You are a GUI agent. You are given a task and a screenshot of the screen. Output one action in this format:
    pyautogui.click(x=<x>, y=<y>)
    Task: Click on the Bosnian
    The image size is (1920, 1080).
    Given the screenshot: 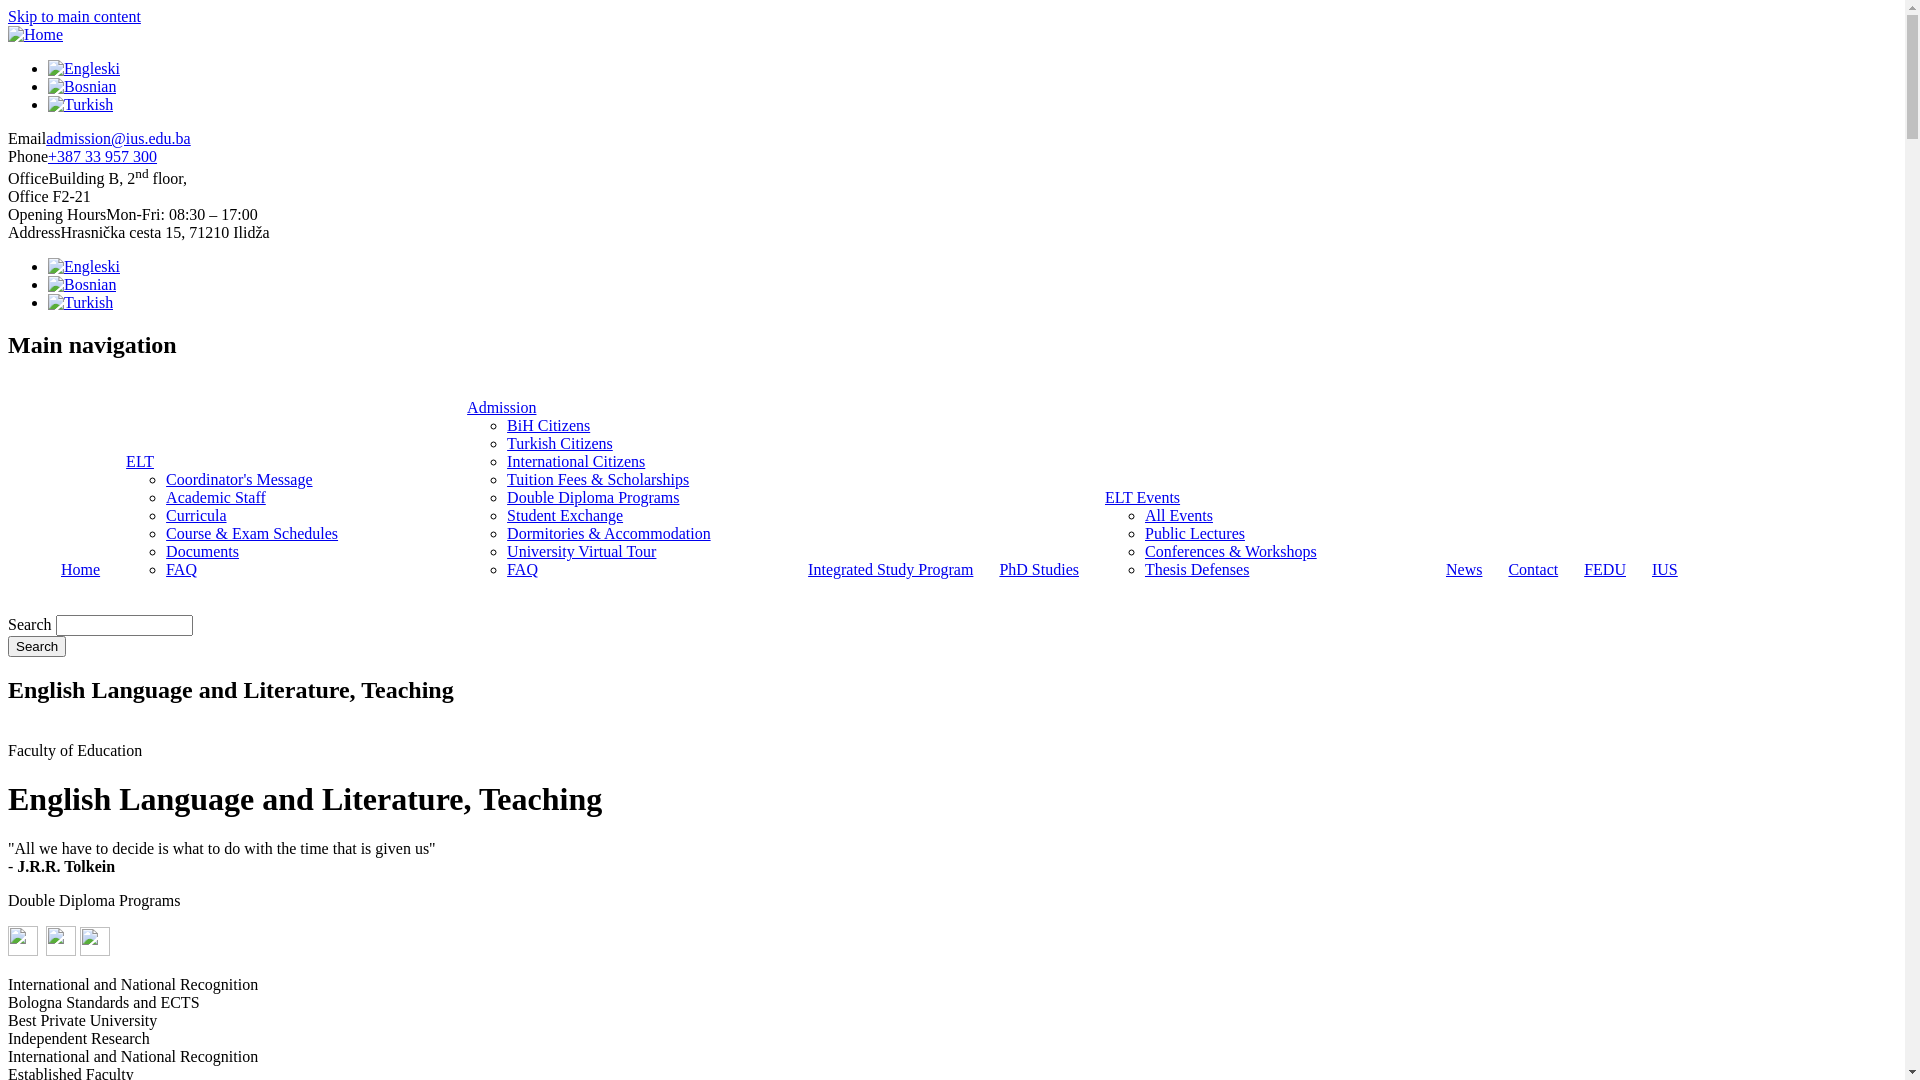 What is the action you would take?
    pyautogui.click(x=82, y=285)
    